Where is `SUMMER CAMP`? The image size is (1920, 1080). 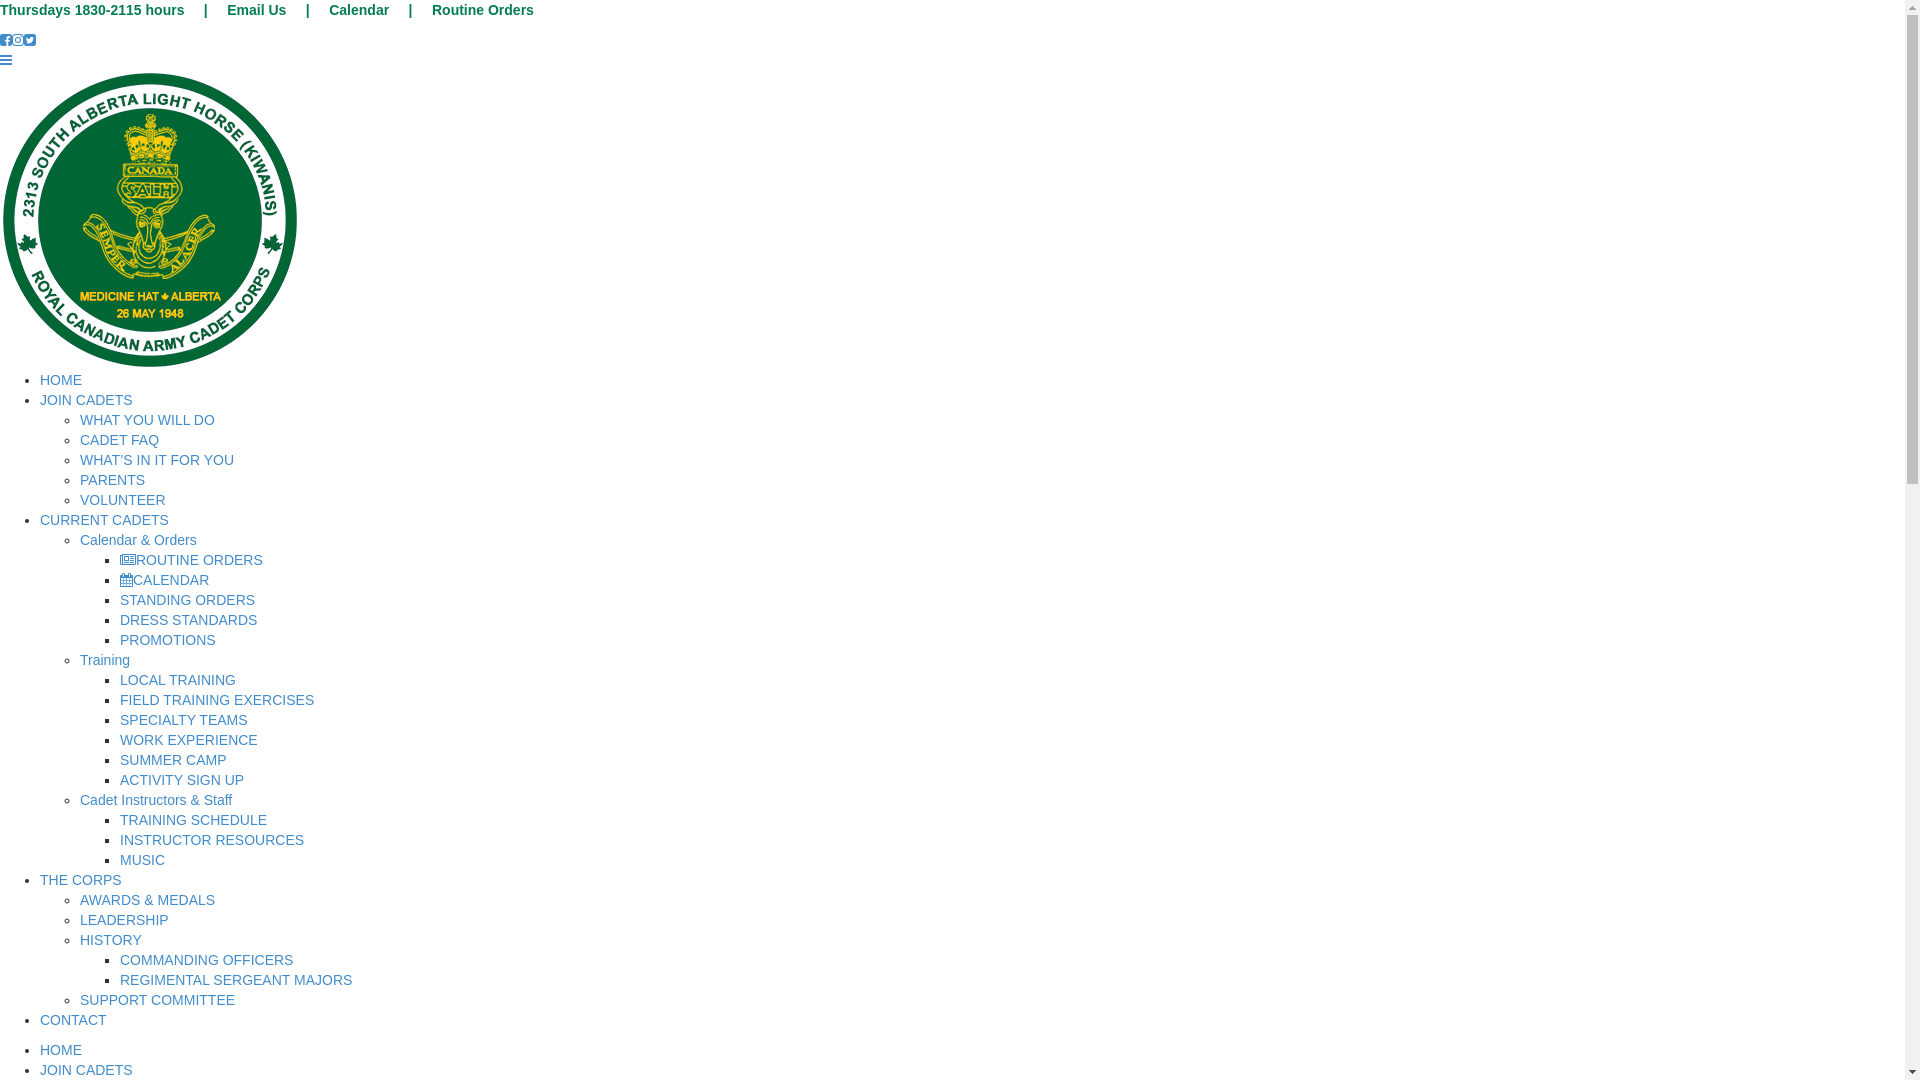
SUMMER CAMP is located at coordinates (174, 760).